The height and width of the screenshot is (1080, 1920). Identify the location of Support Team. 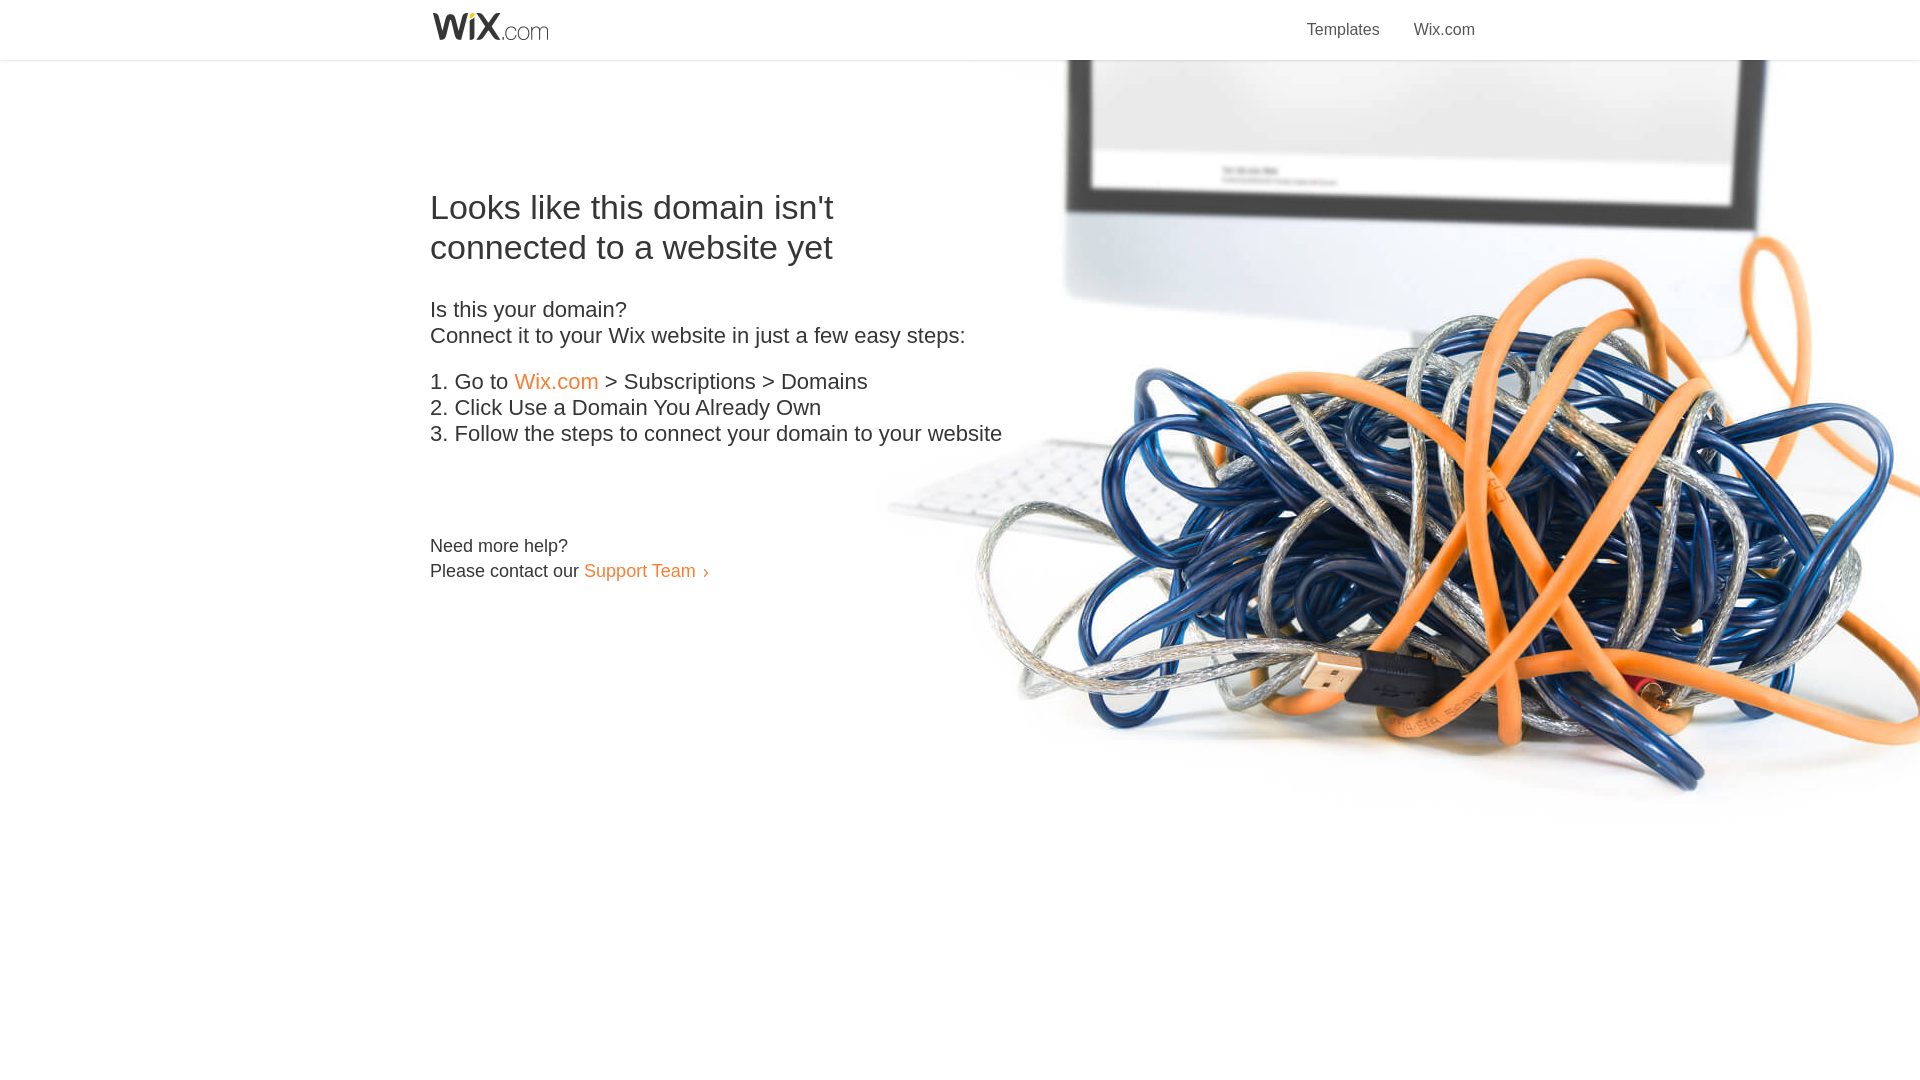
(639, 570).